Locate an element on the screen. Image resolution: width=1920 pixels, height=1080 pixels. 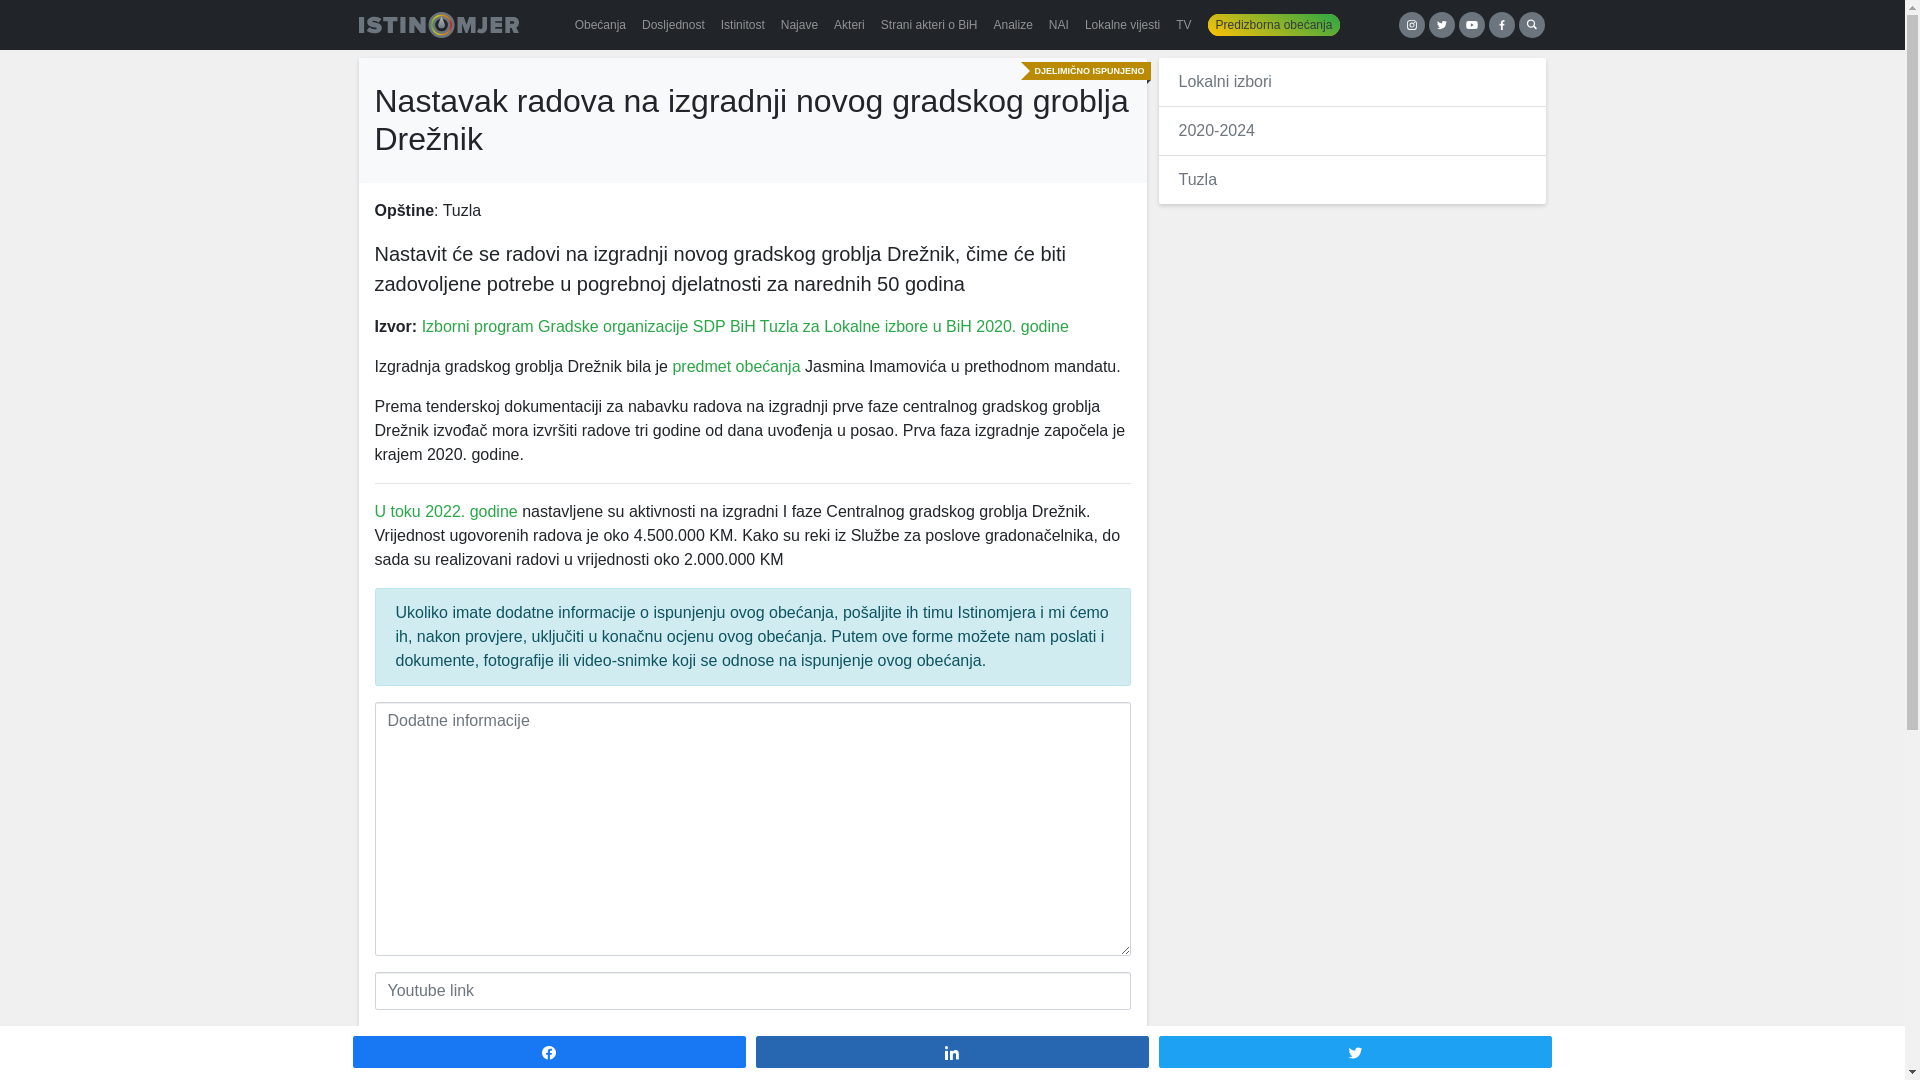
Istinomjer is located at coordinates (438, 25).